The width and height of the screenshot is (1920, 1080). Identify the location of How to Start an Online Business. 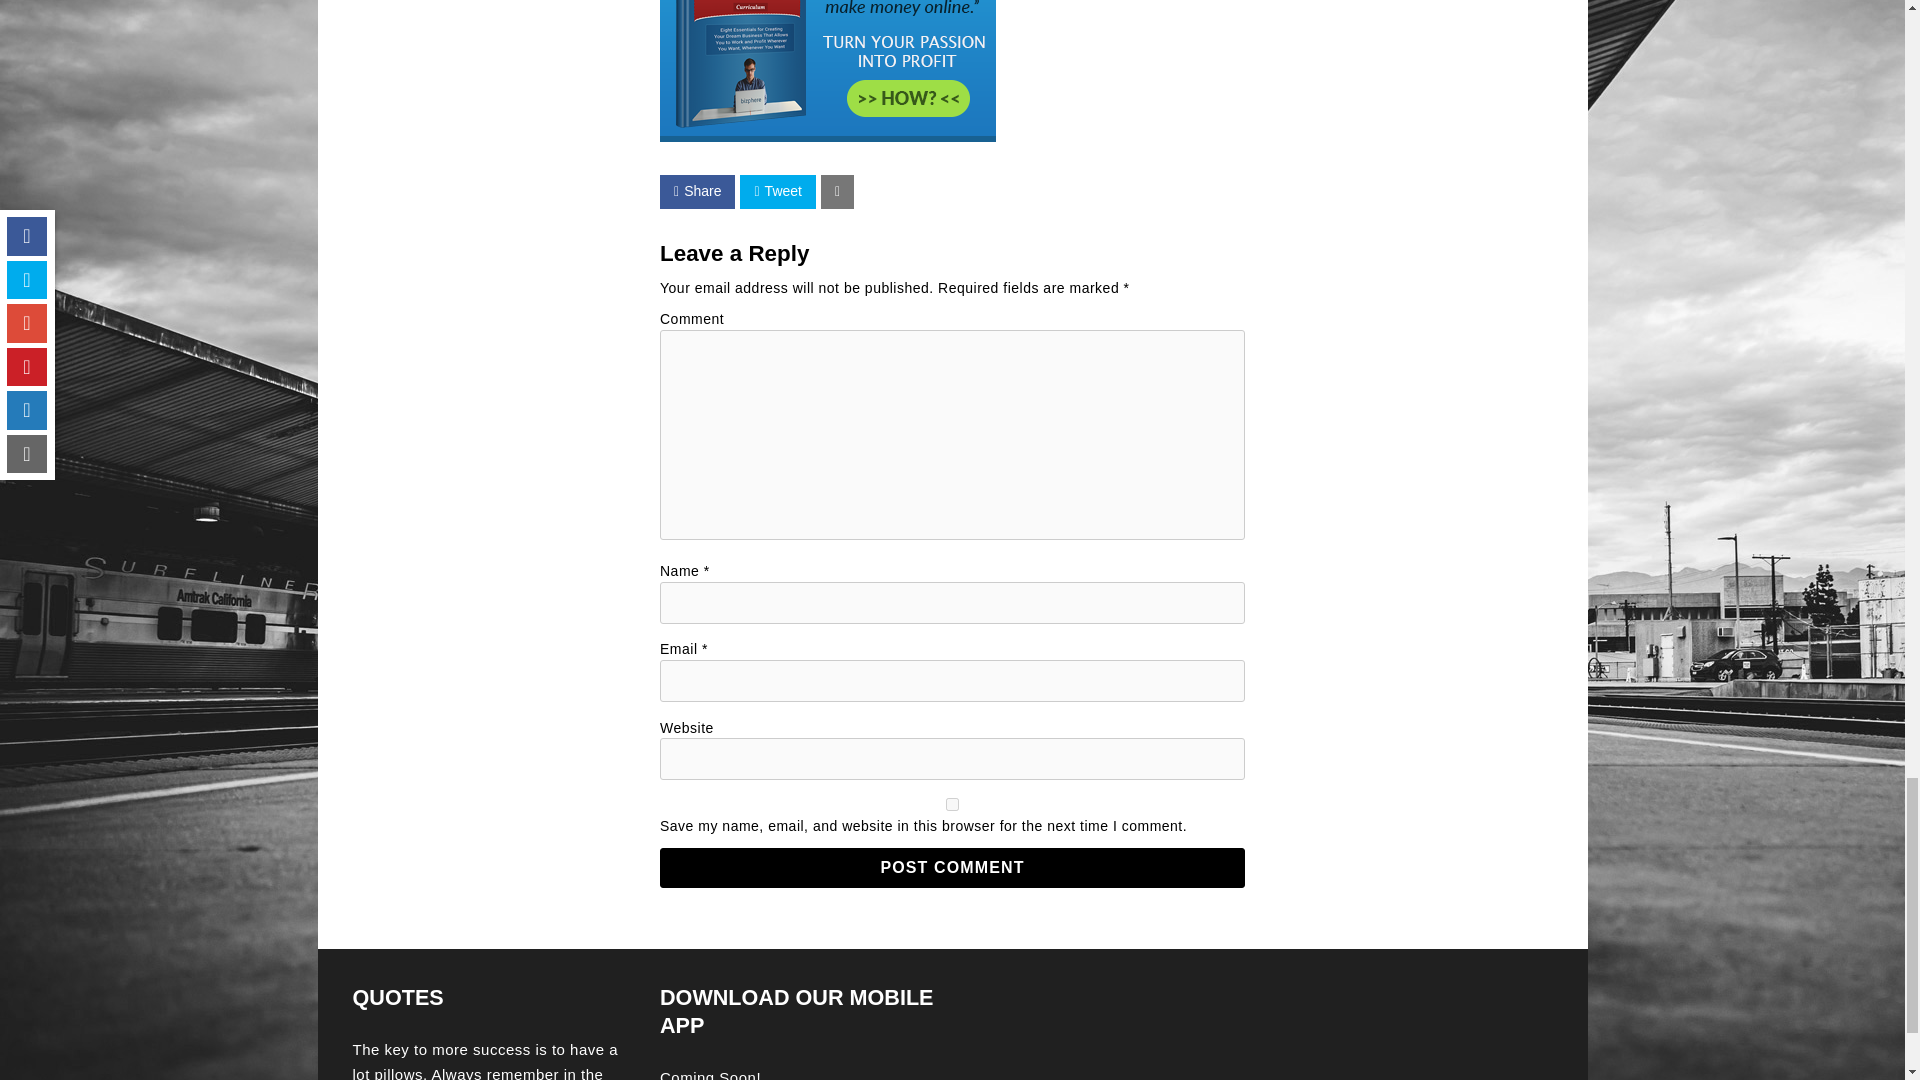
(828, 136).